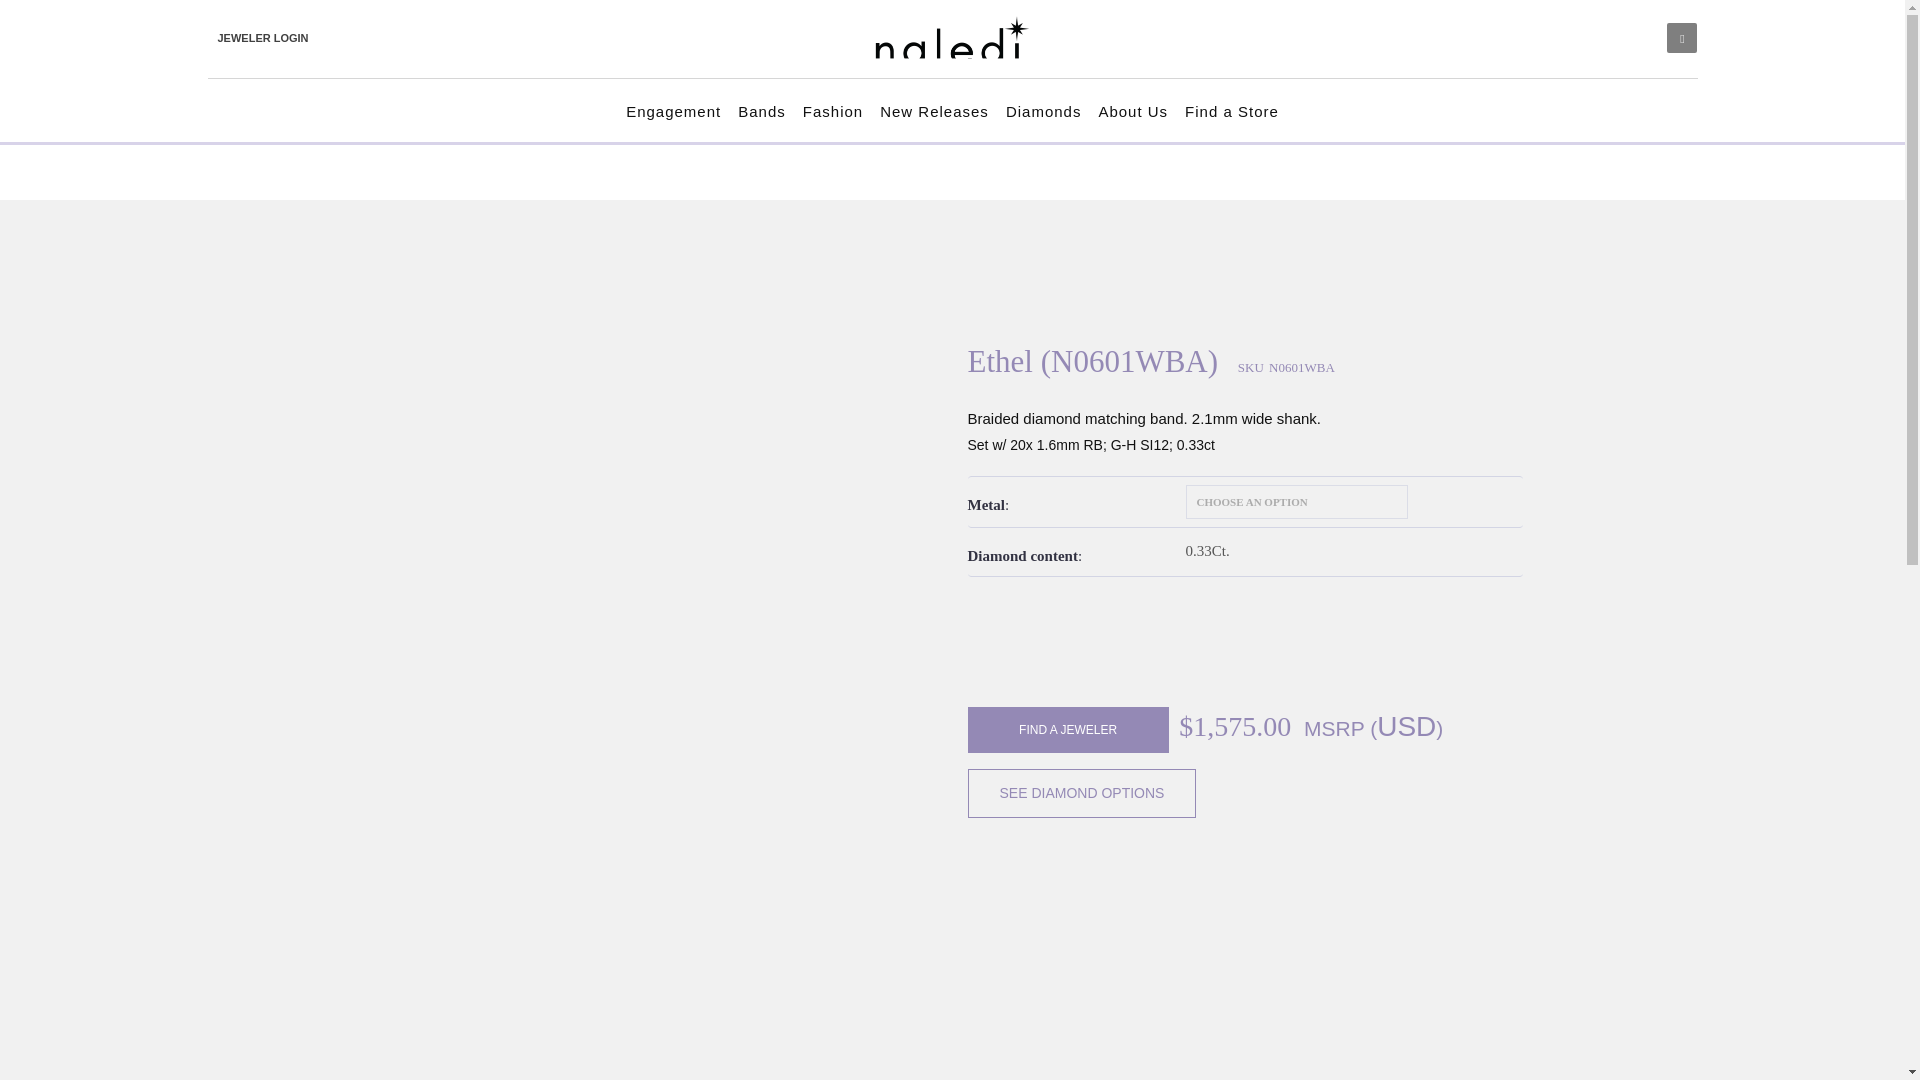 The image size is (1920, 1080). I want to click on About Us, so click(1132, 112).